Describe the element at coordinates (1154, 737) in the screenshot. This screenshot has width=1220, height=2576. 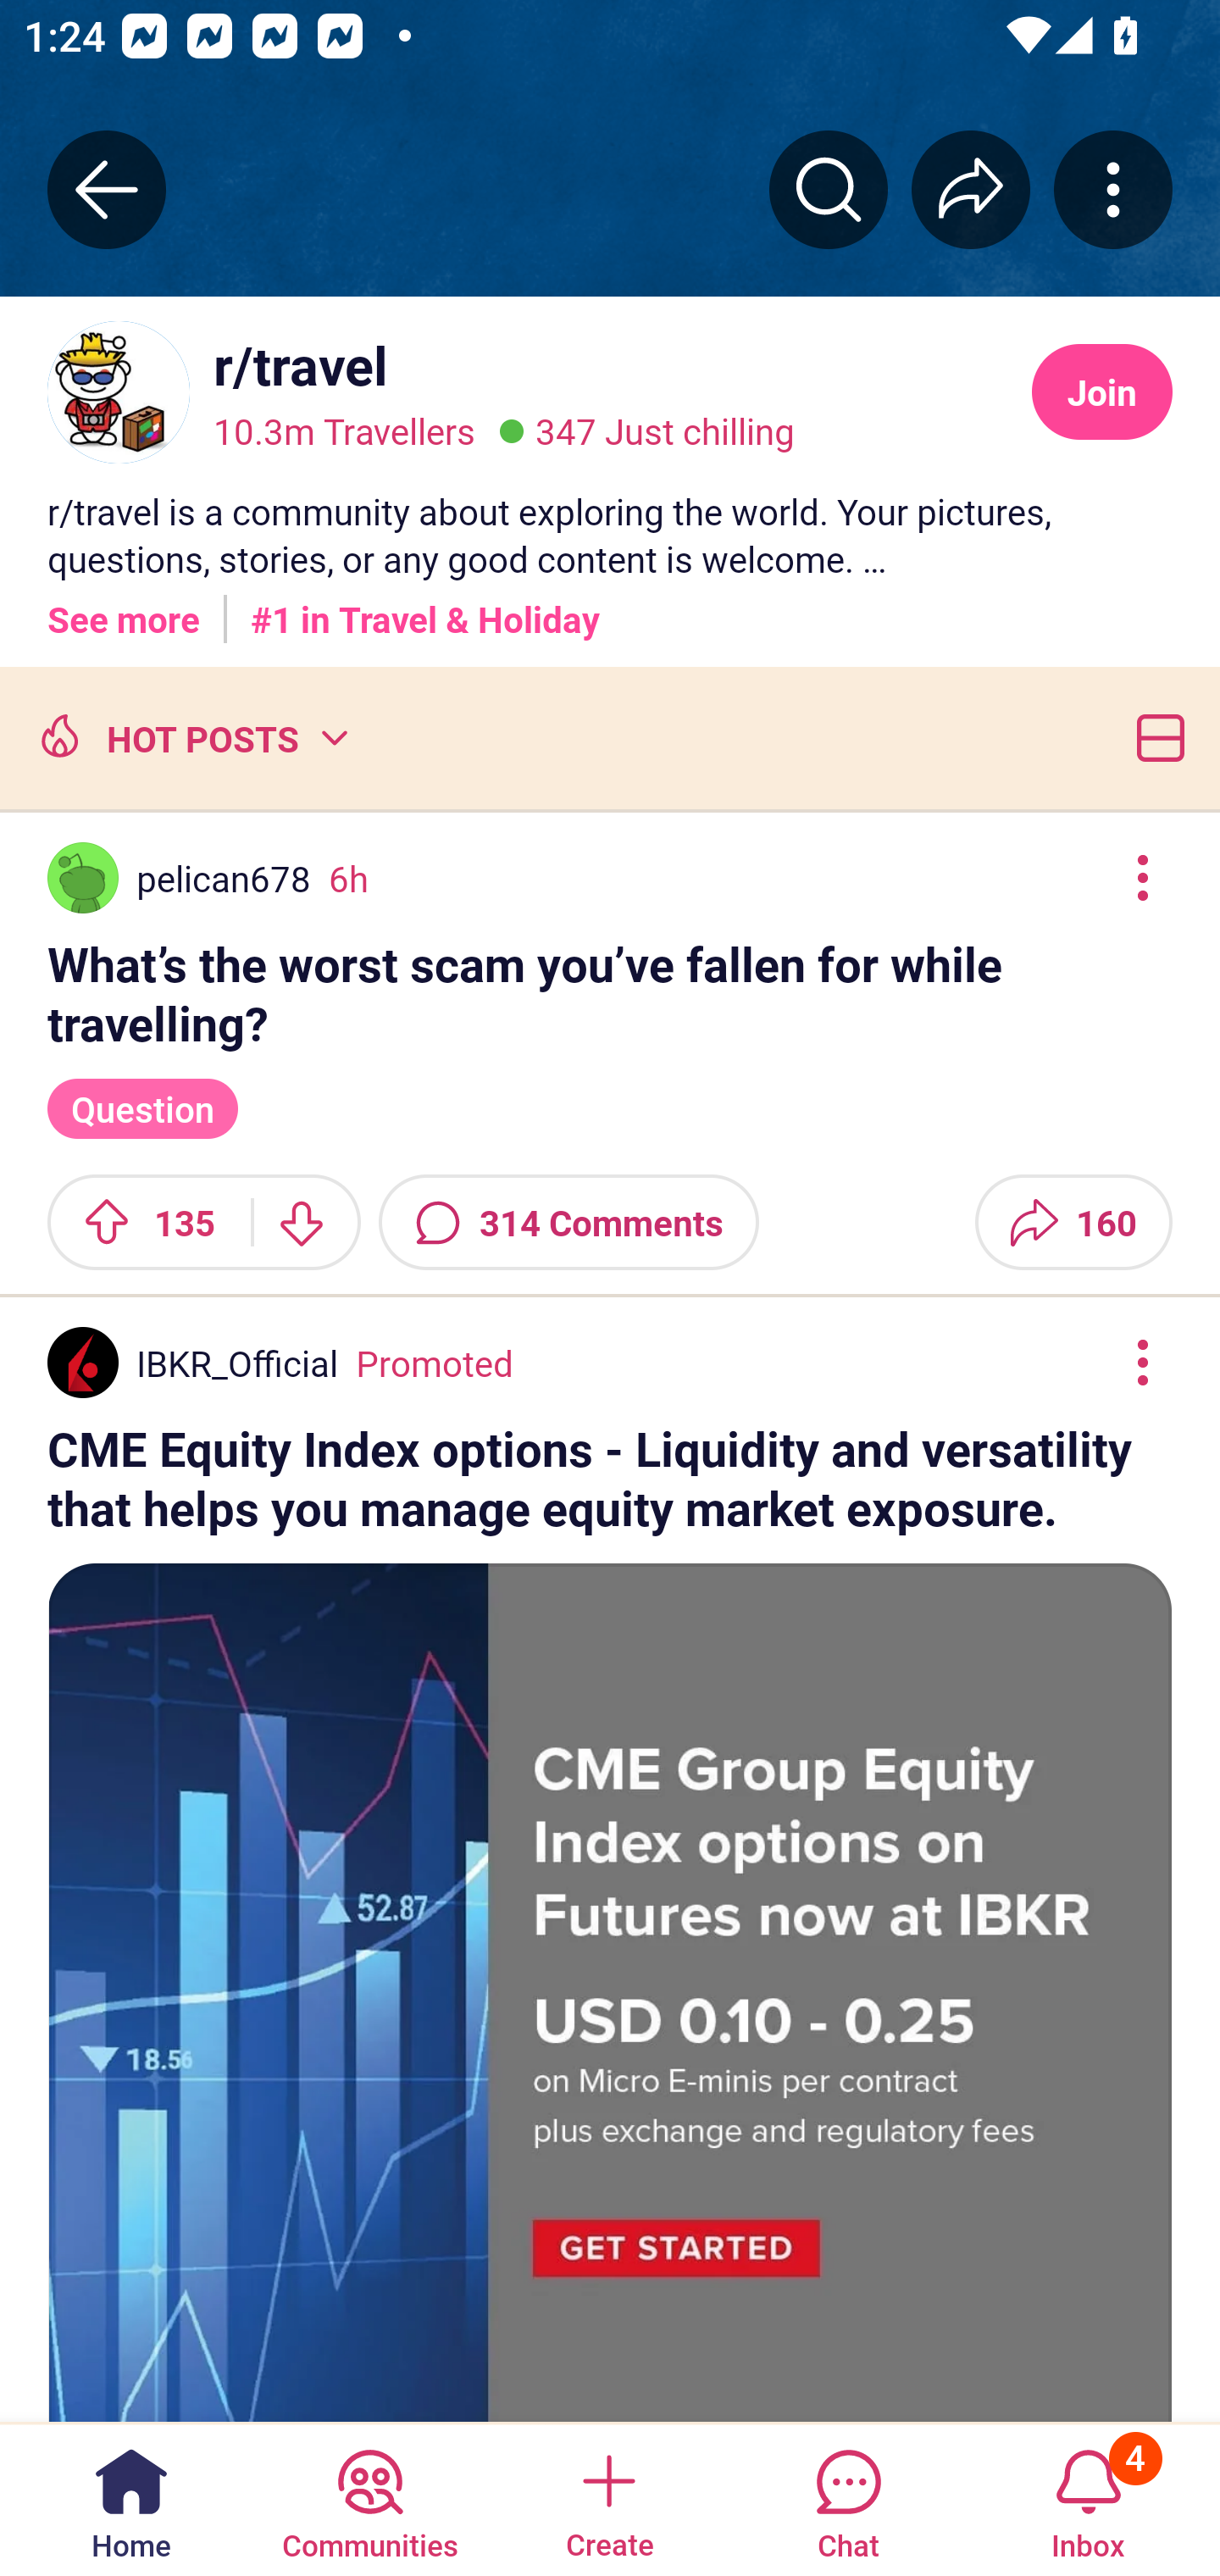
I see `Card` at that location.